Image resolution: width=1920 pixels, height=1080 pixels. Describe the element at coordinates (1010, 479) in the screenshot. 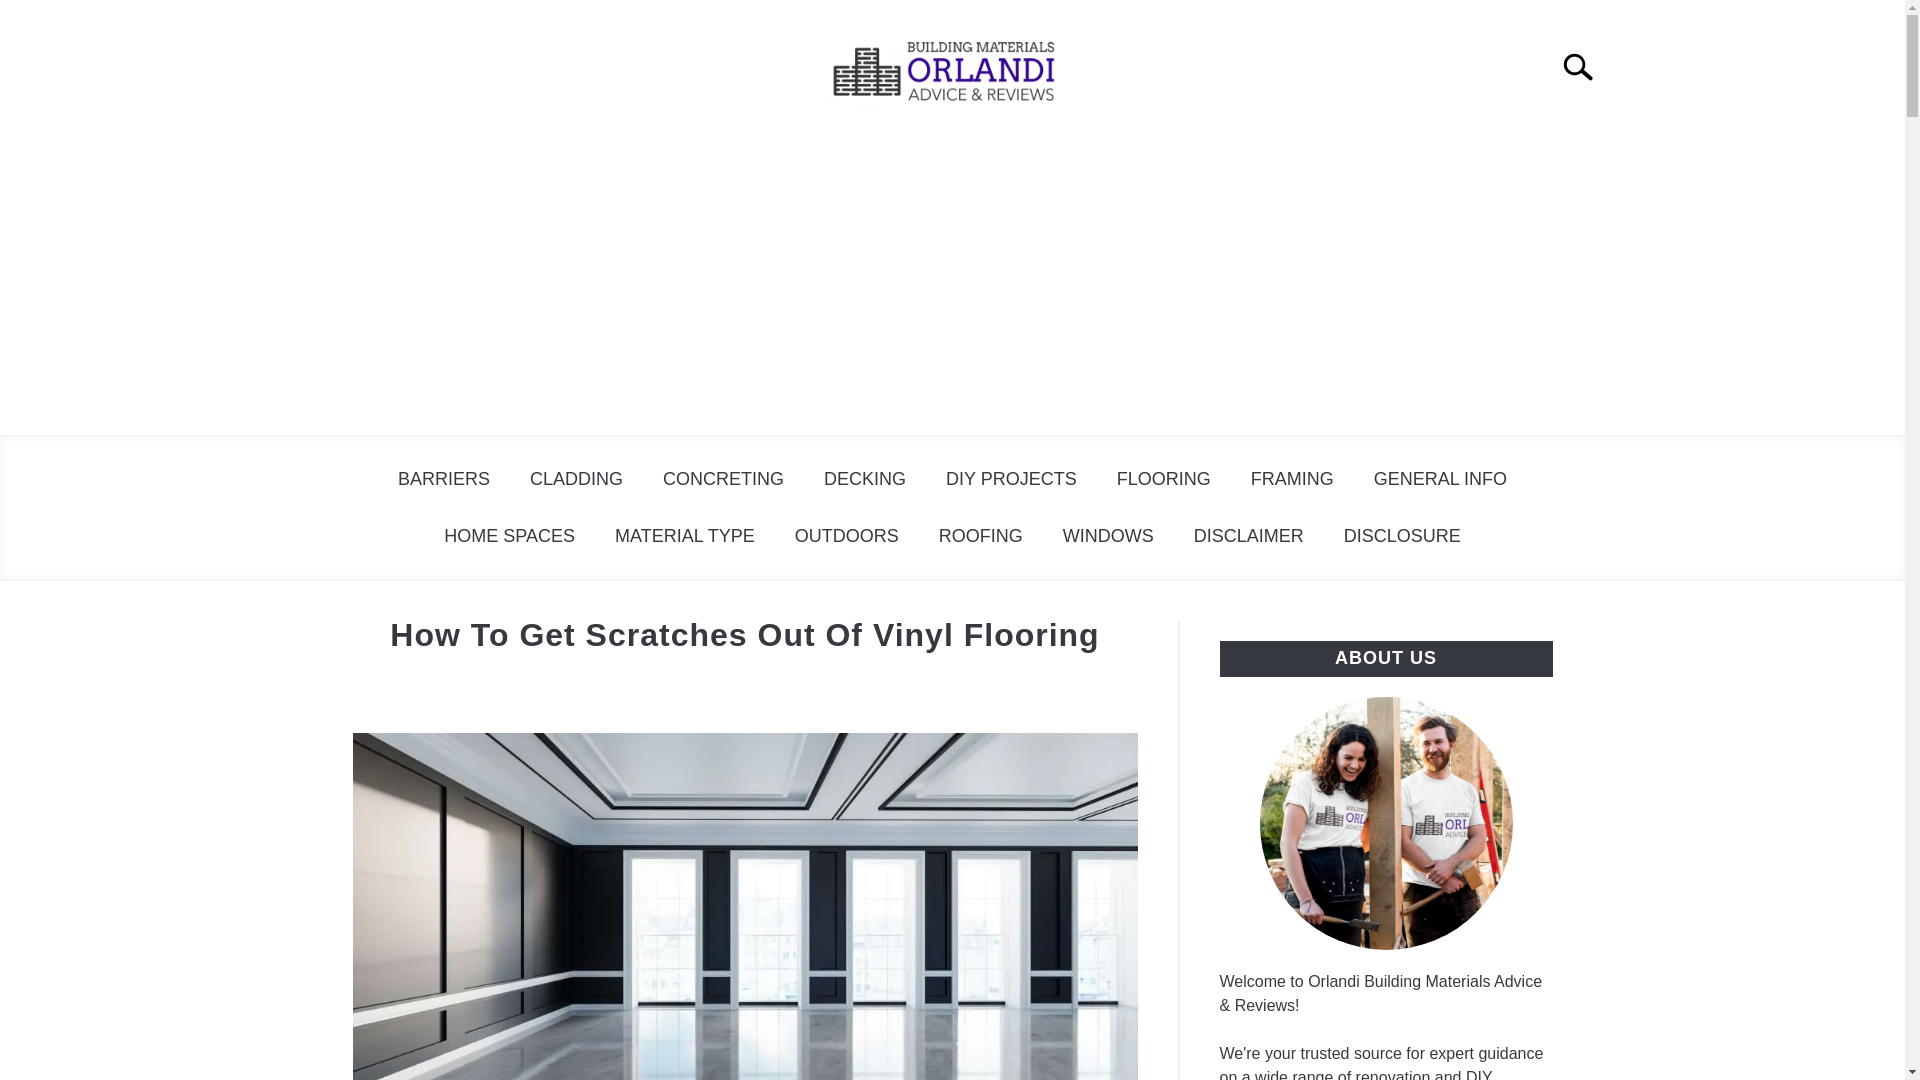

I see `DIY PROJECTS` at that location.